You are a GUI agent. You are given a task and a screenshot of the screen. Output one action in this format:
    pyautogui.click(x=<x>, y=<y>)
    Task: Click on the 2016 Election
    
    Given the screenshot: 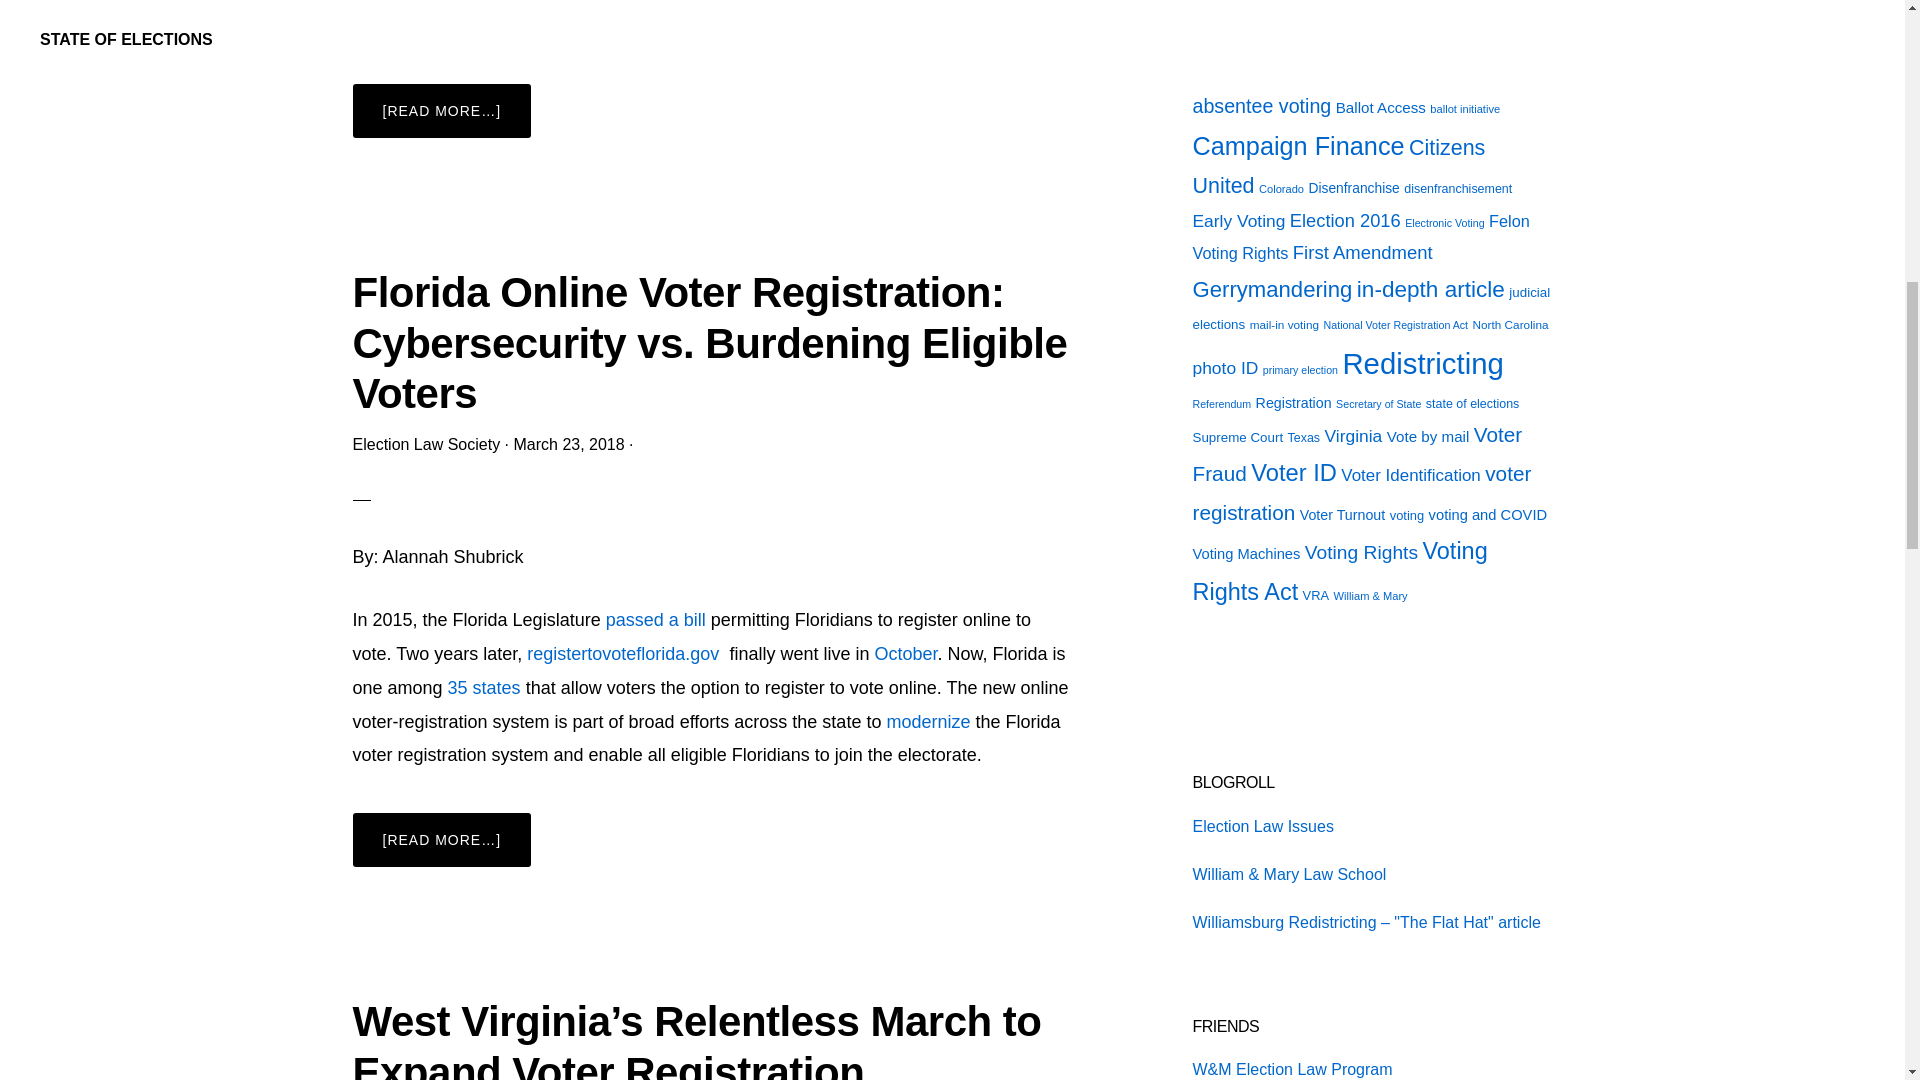 What is the action you would take?
    pyautogui.click(x=1240, y=70)
    